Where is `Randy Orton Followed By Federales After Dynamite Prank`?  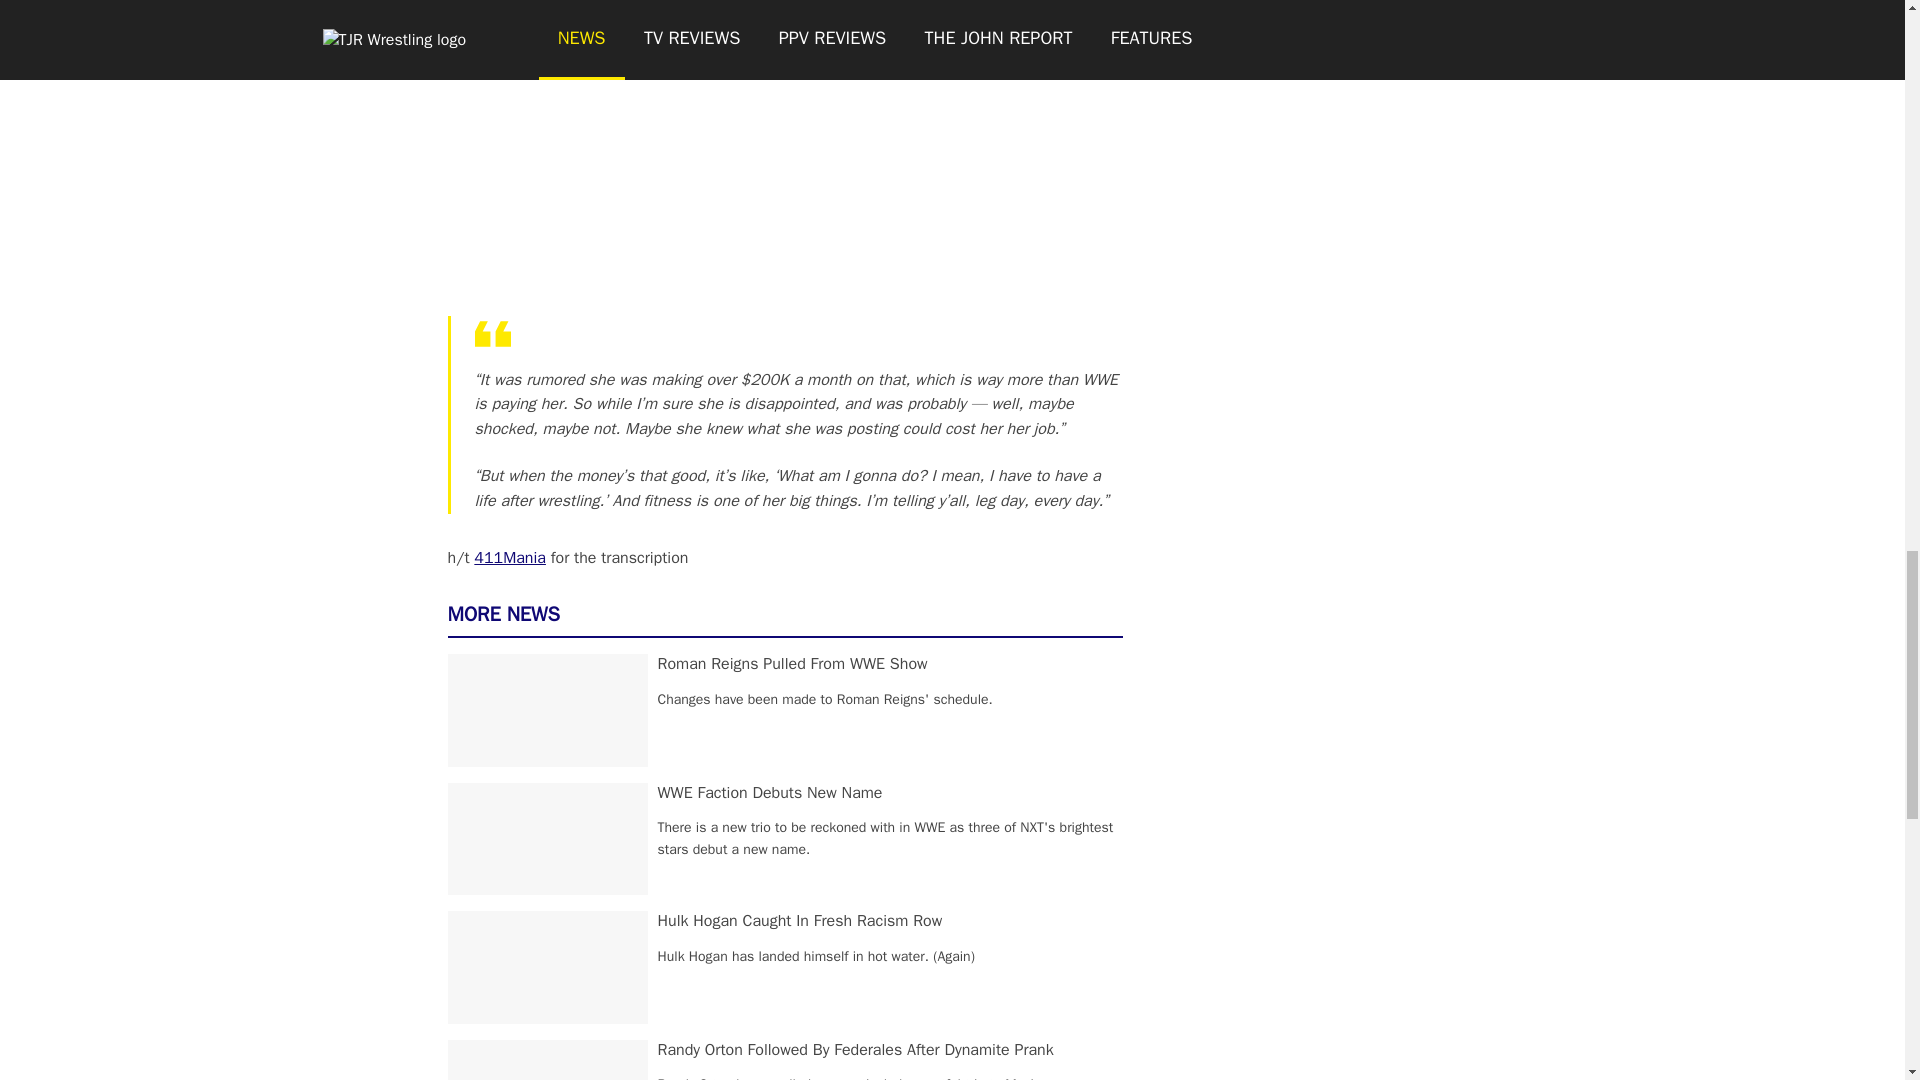 Randy Orton Followed By Federales After Dynamite Prank is located at coordinates (856, 1050).